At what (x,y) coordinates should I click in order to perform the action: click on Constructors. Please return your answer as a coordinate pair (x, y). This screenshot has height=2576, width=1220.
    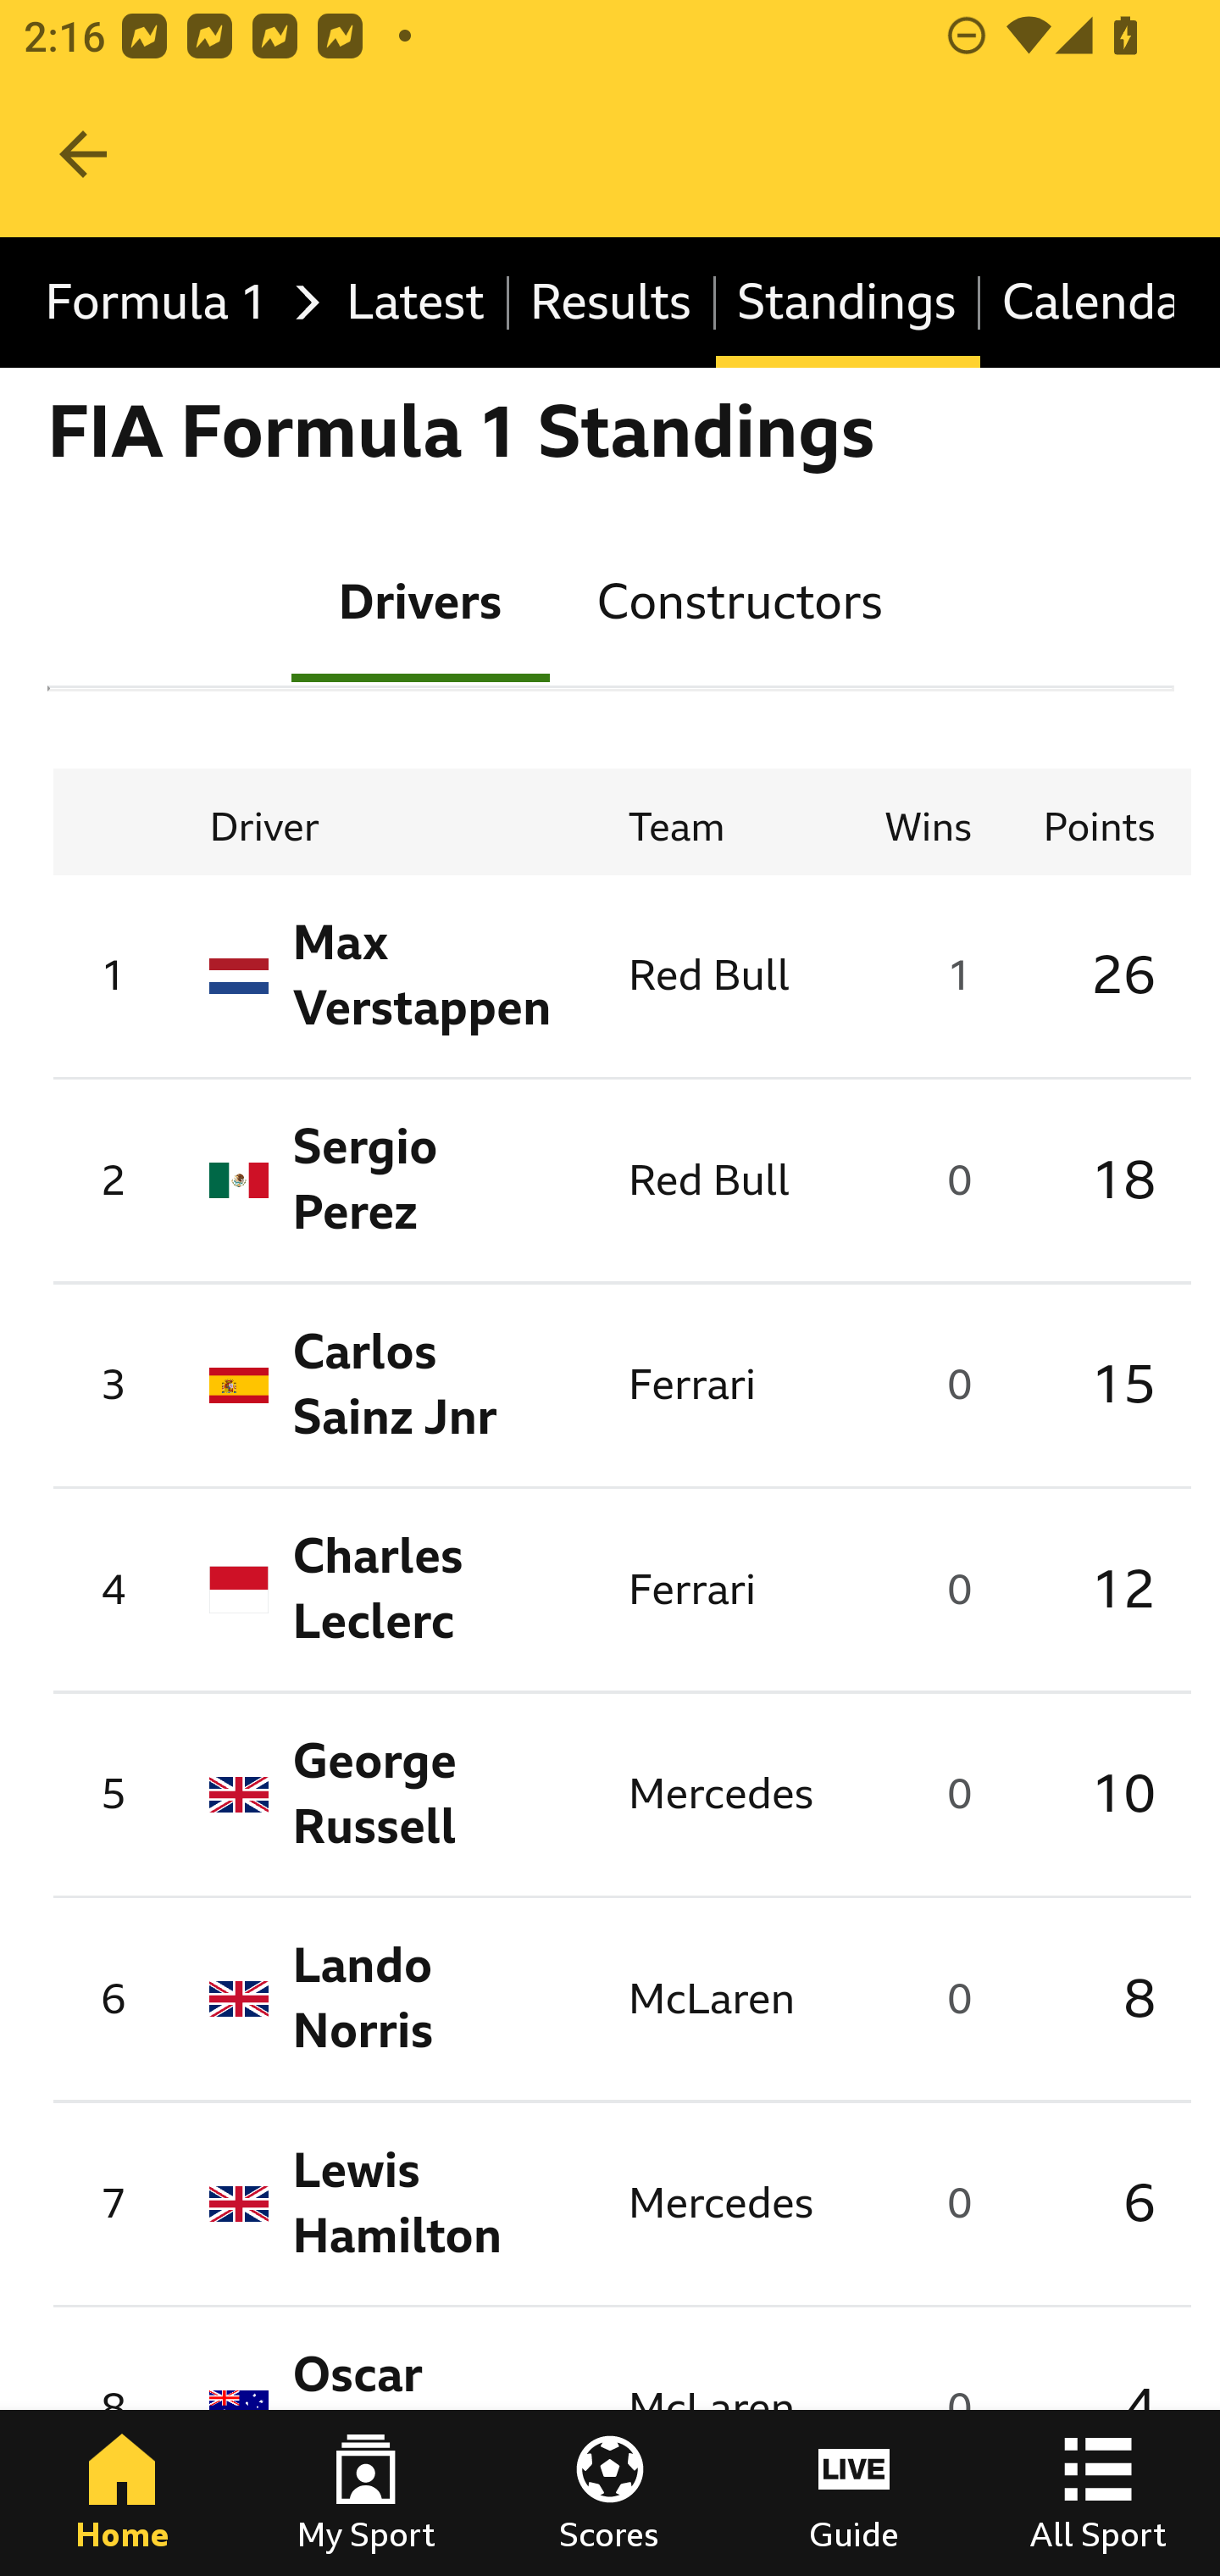
    Looking at the image, I should click on (739, 600).